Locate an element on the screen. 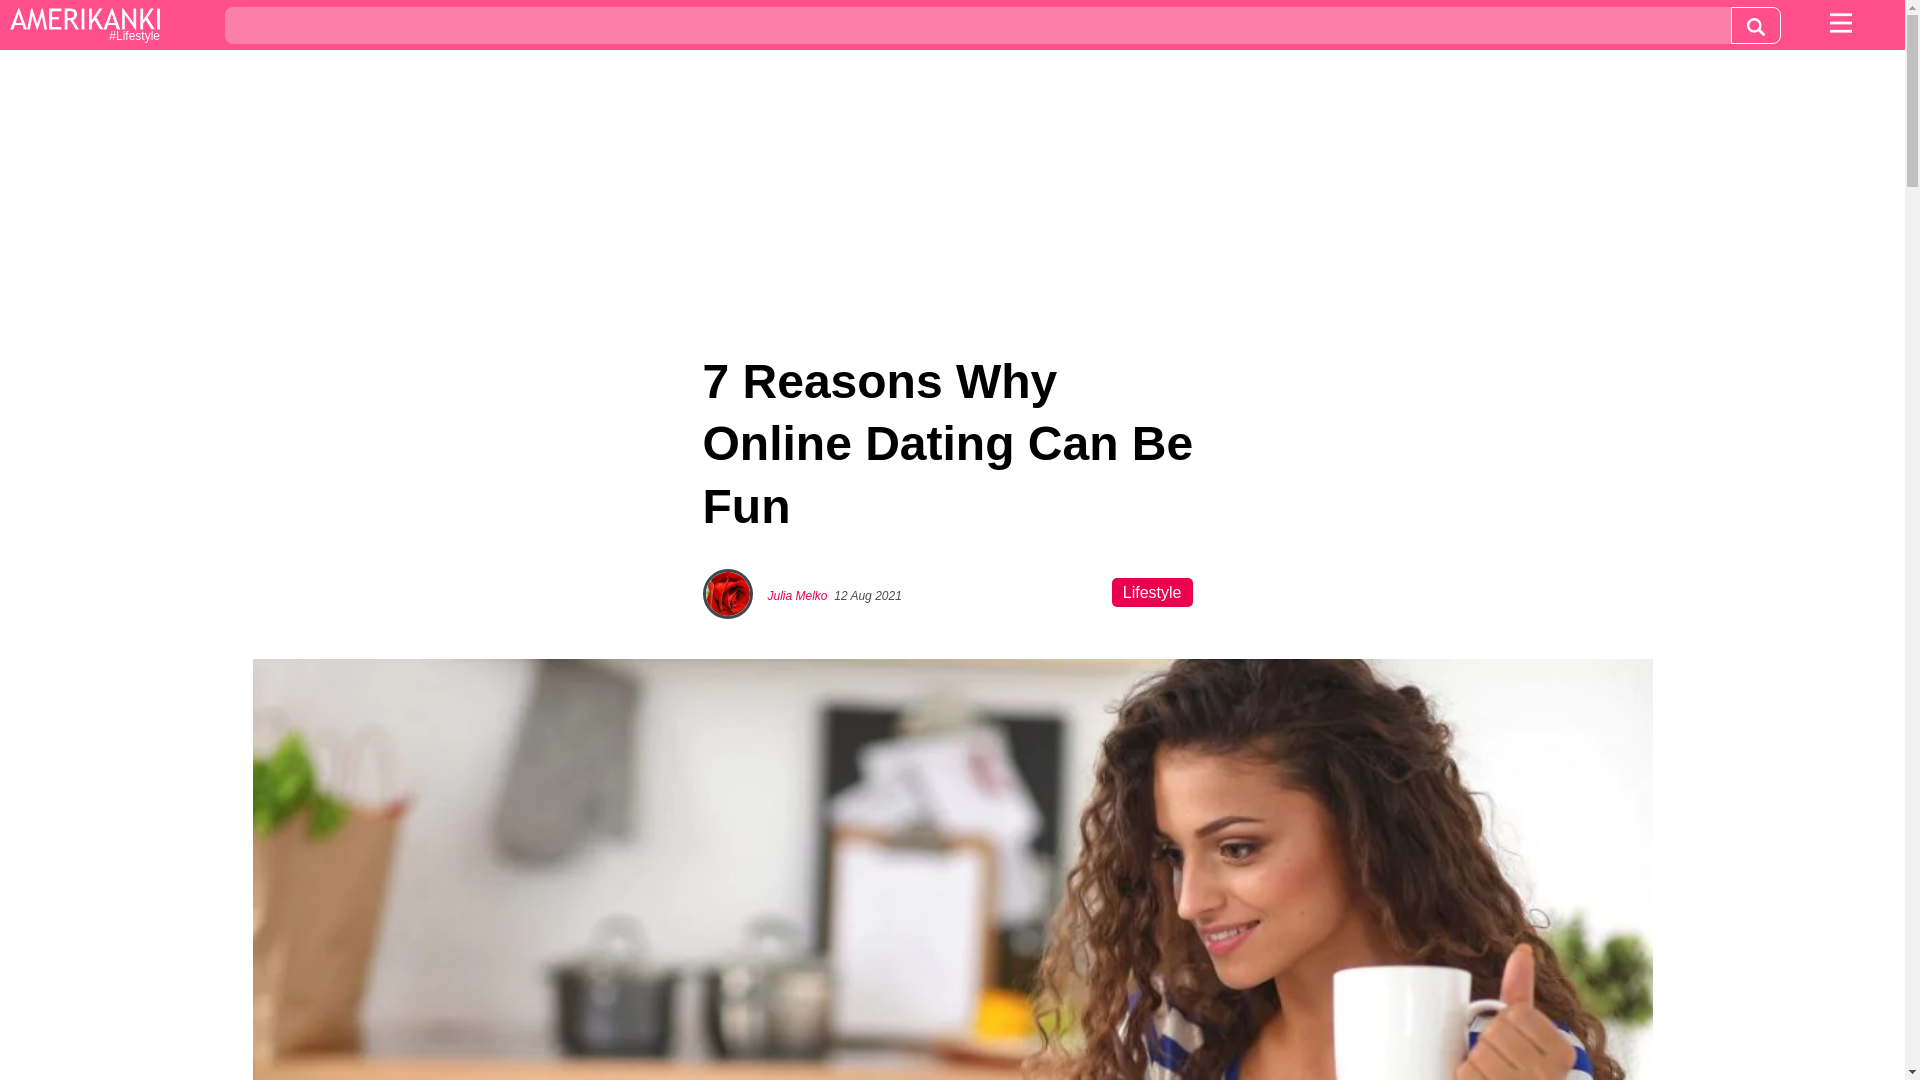  Lifestyle is located at coordinates (84, 26).